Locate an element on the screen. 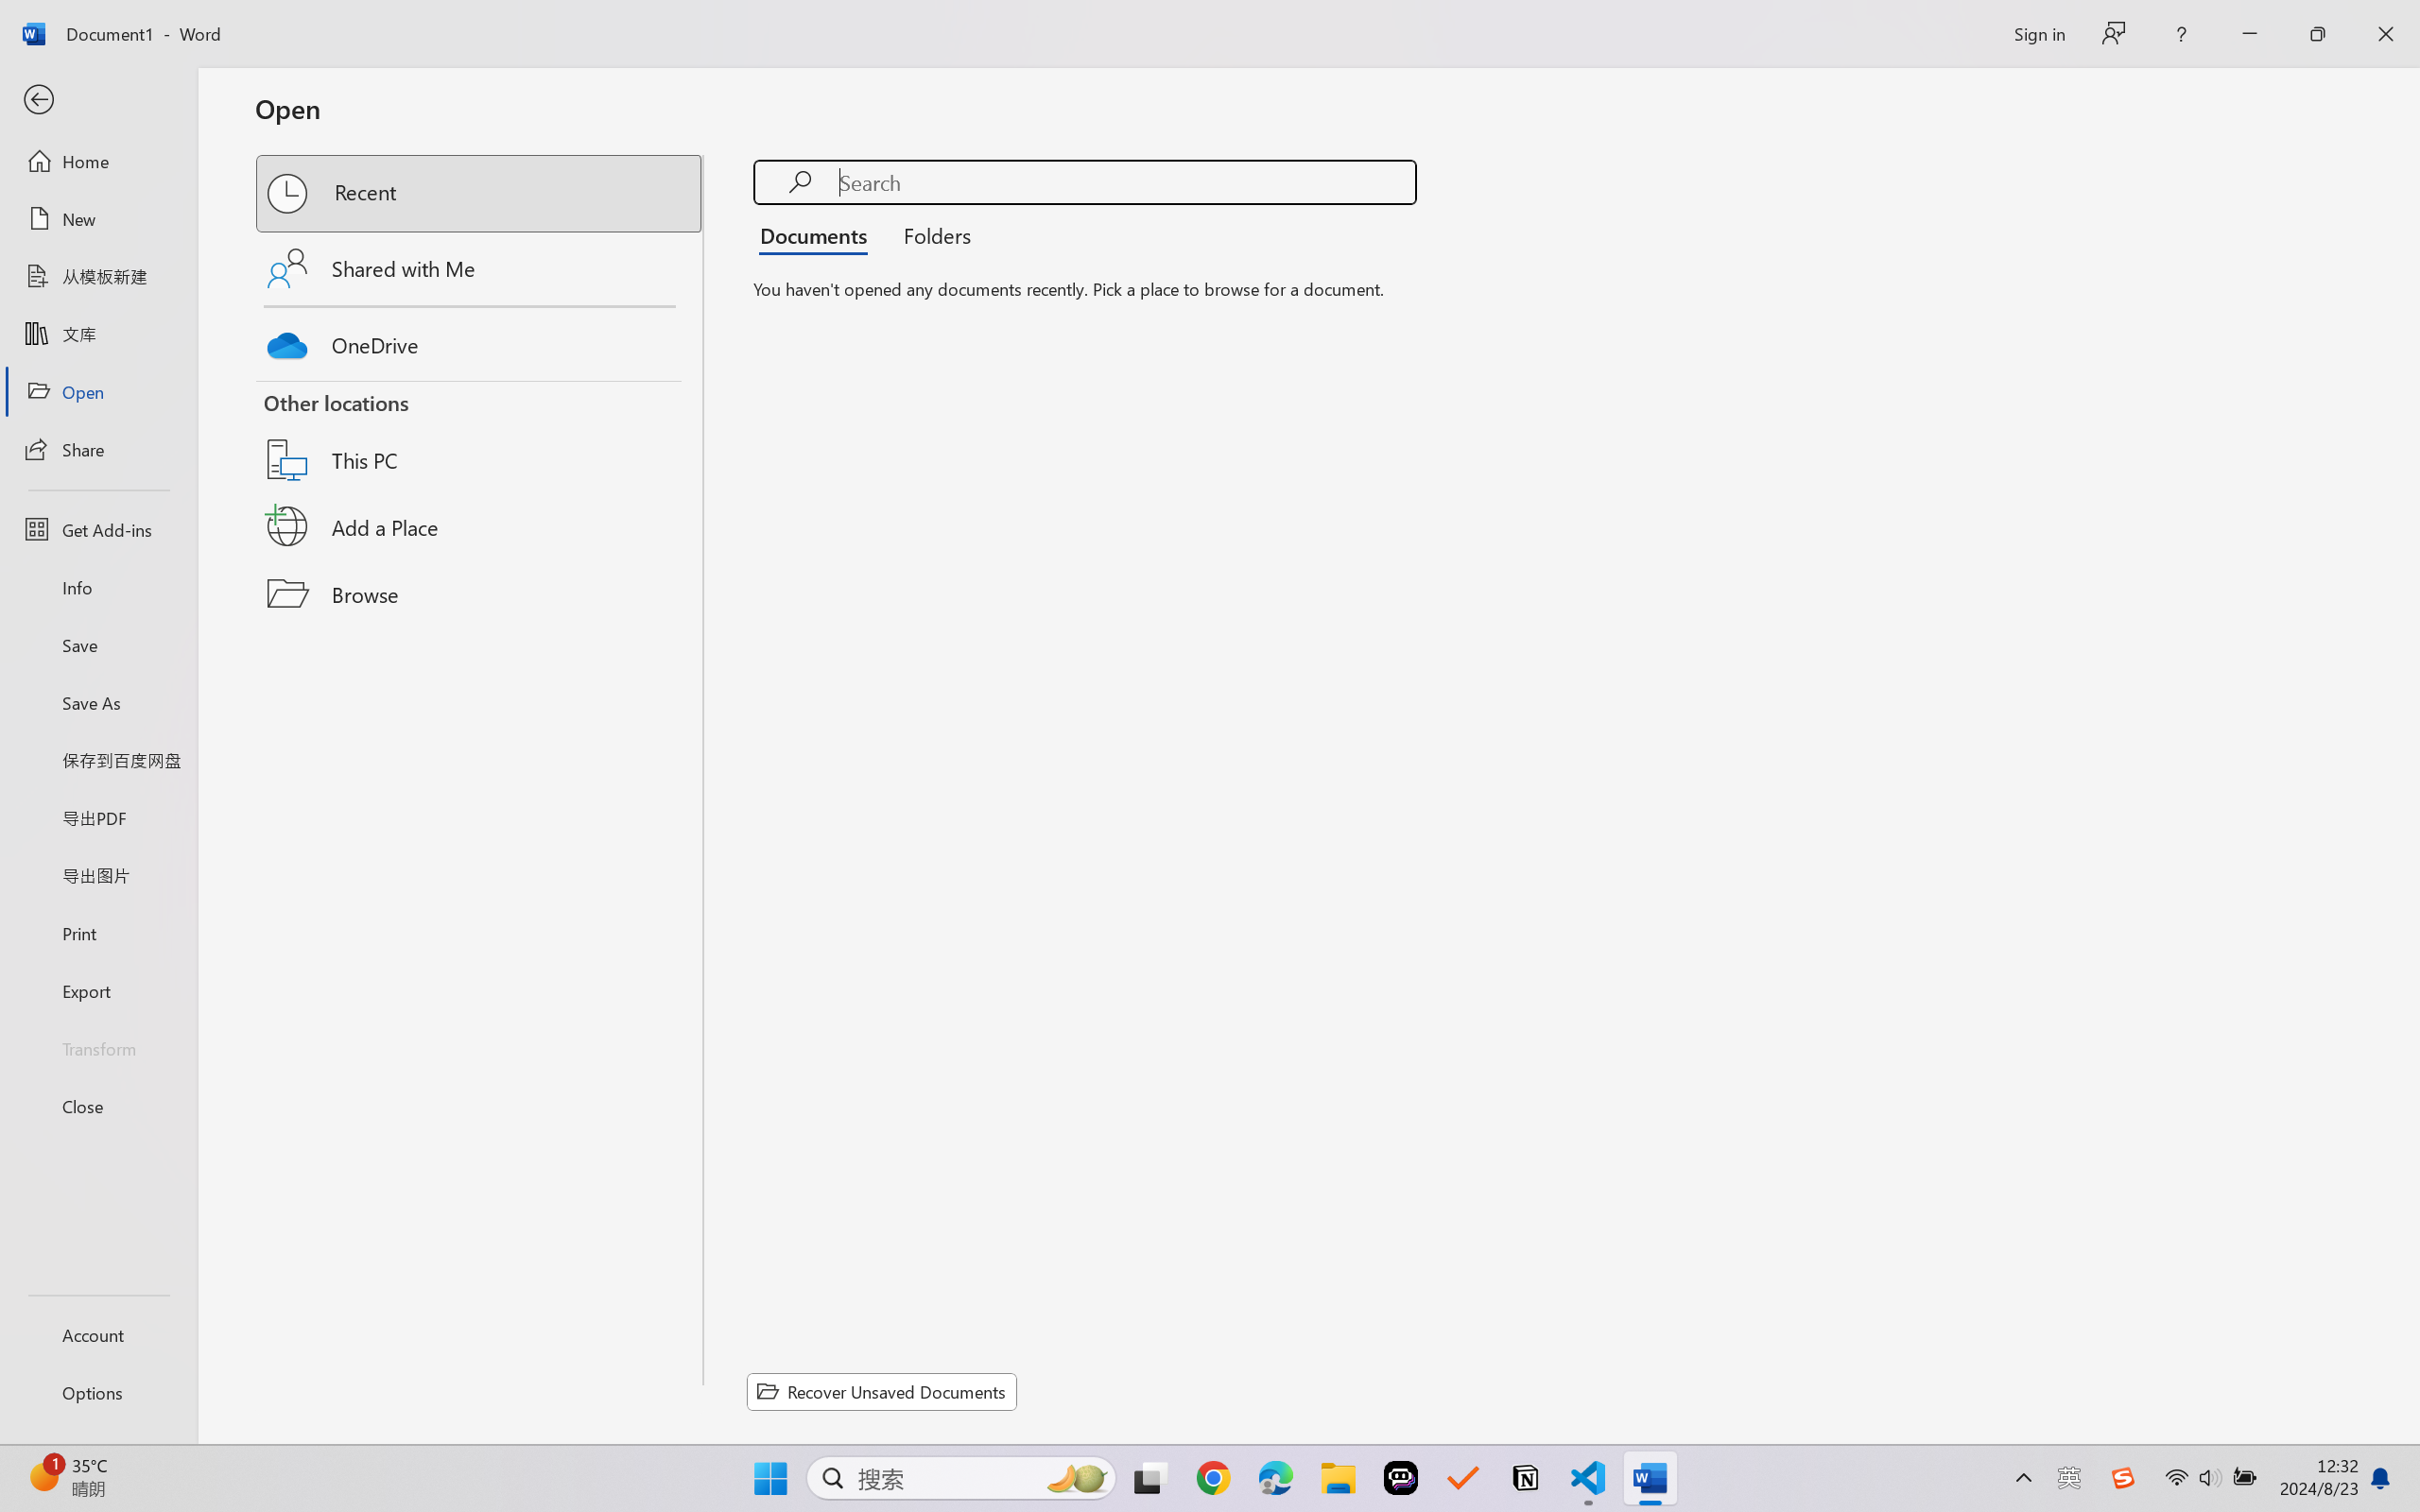 The height and width of the screenshot is (1512, 2420). Export is located at coordinates (98, 990).